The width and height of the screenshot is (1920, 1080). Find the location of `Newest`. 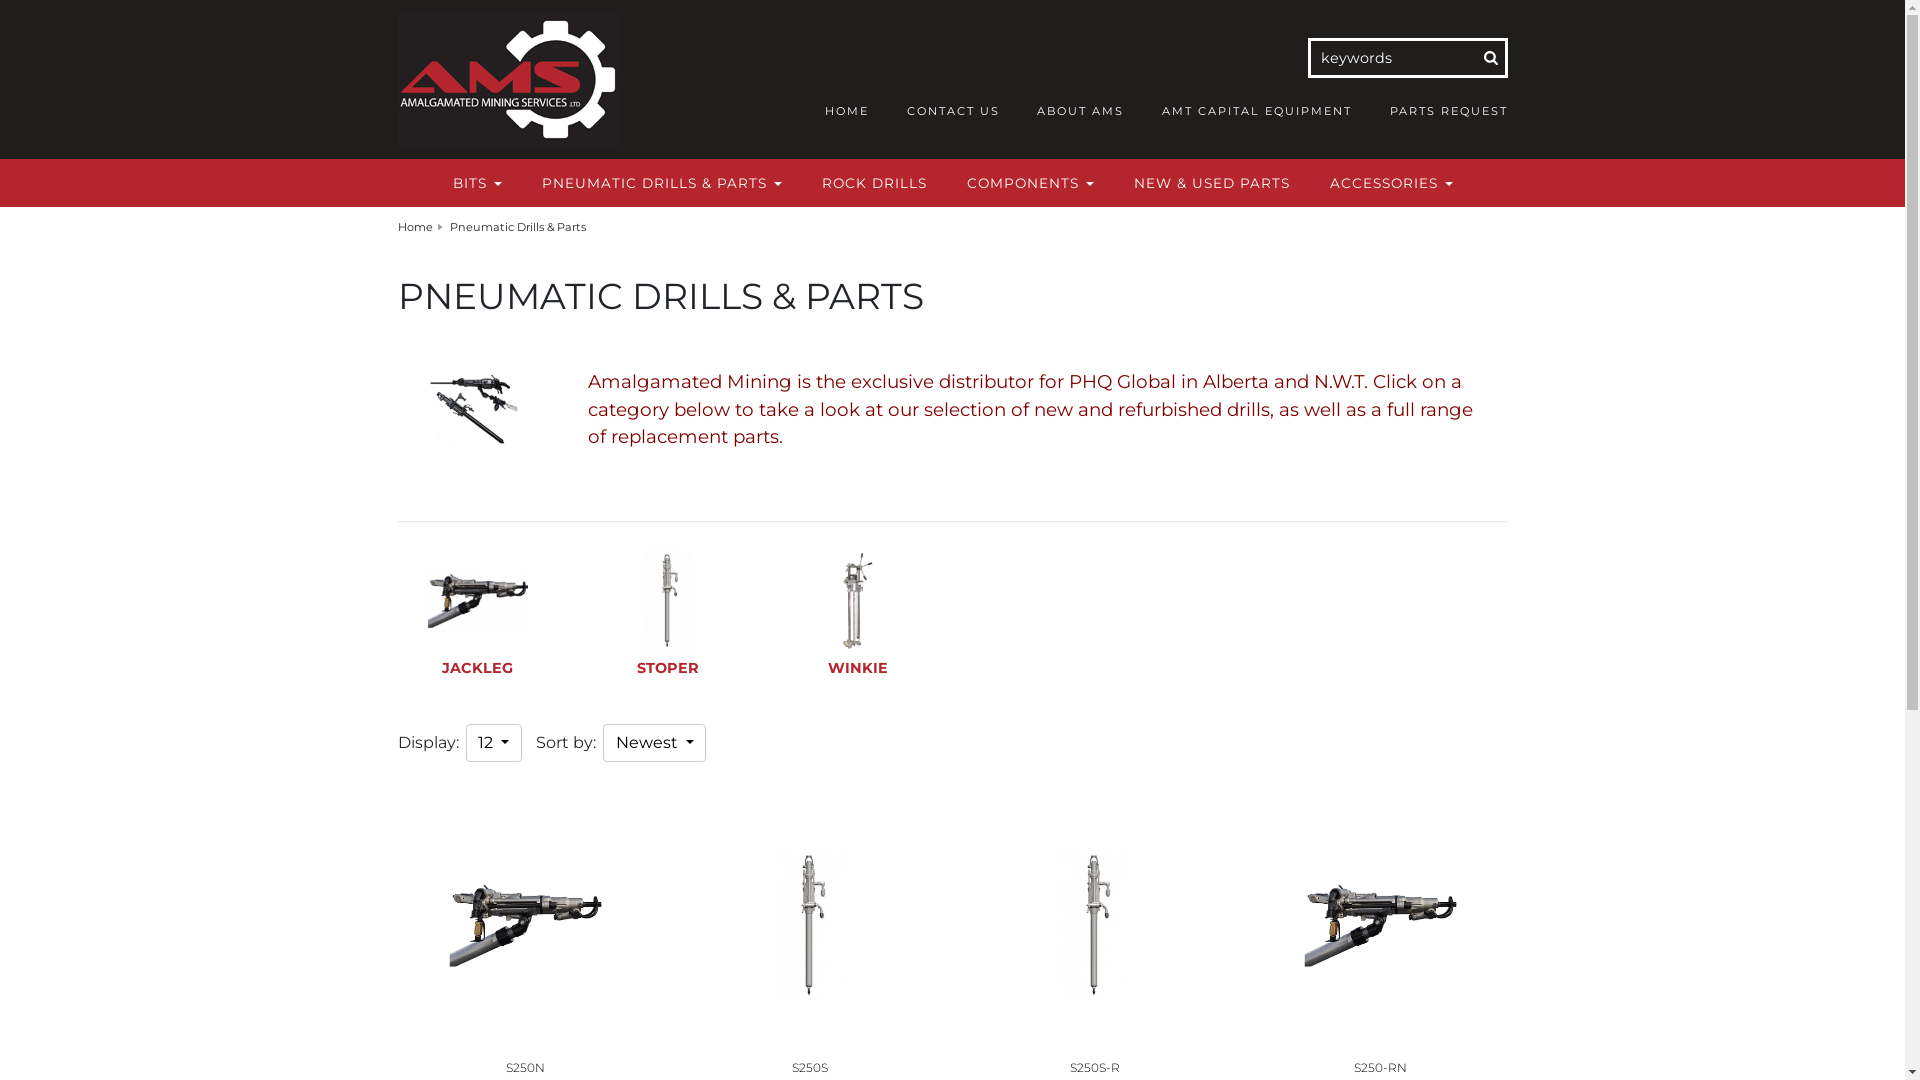

Newest is located at coordinates (654, 743).